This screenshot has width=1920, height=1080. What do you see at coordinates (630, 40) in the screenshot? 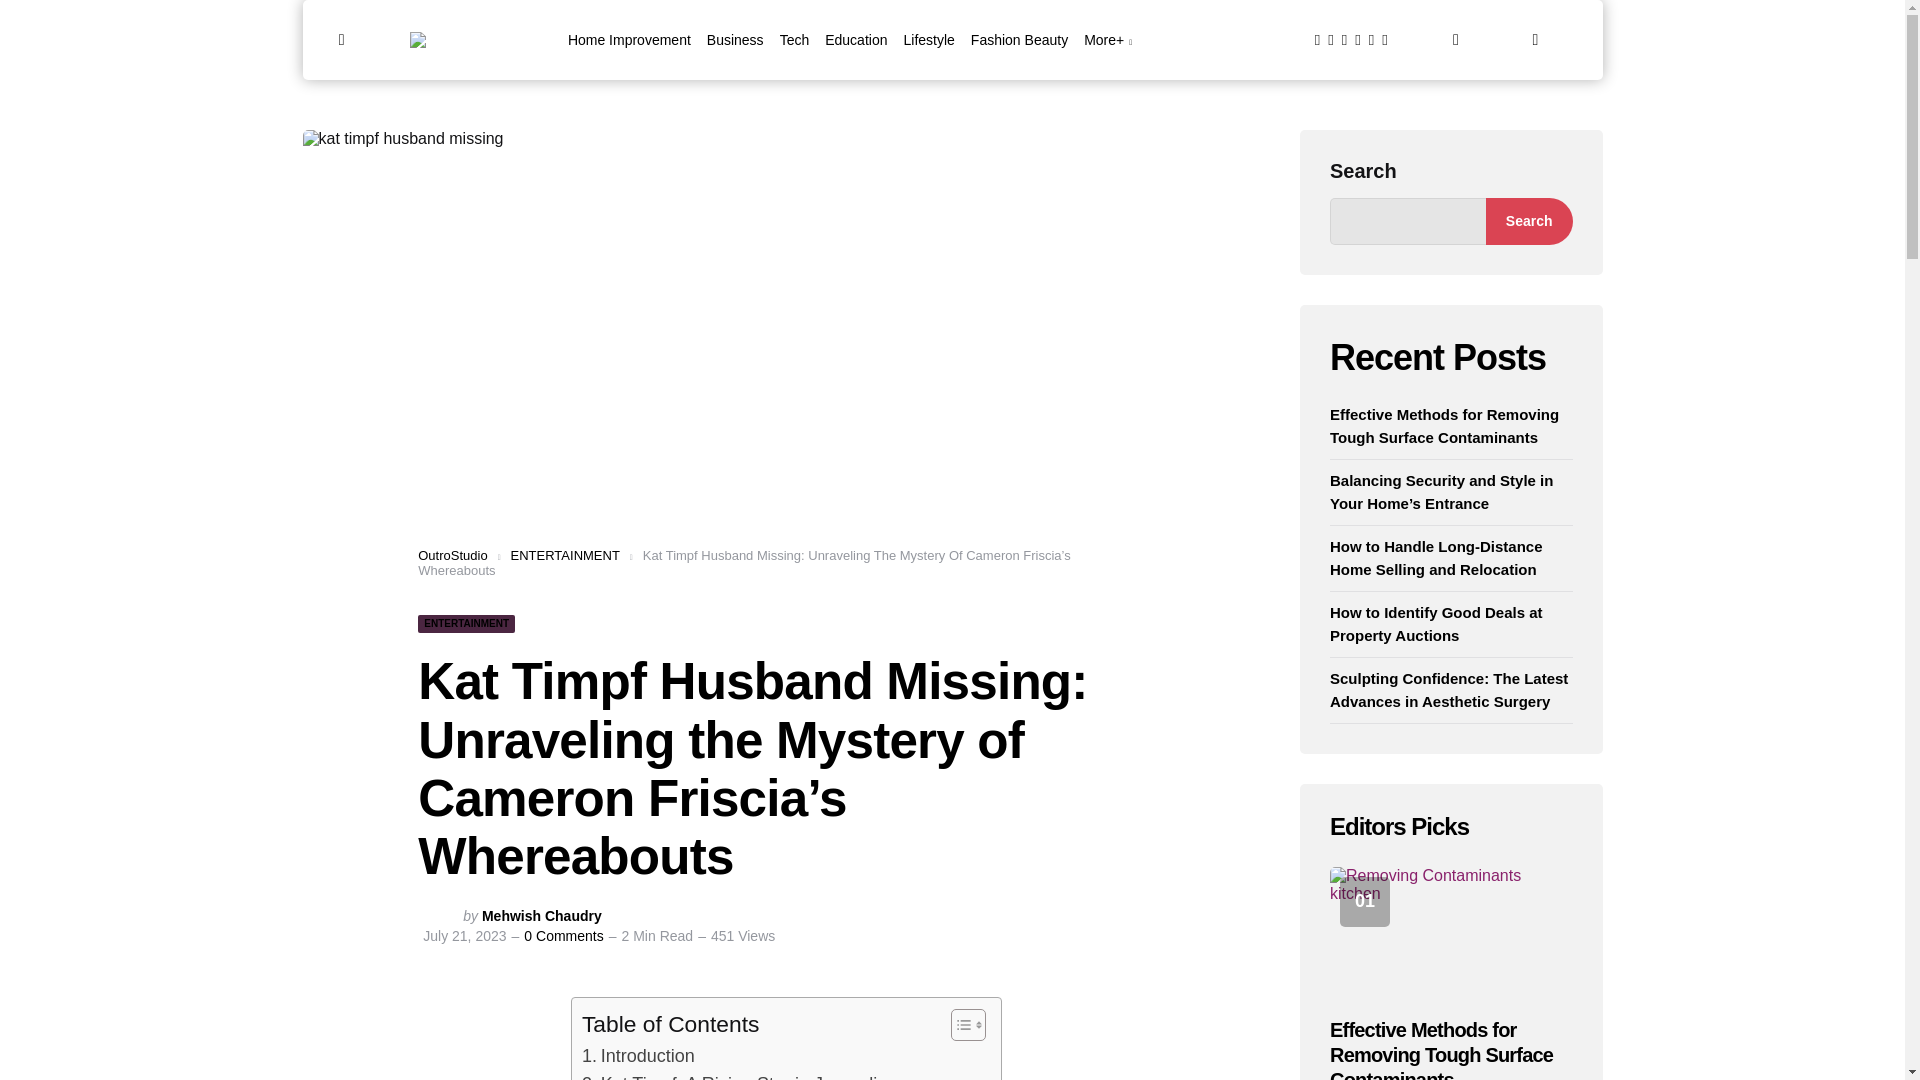
I see `Home Improvement` at bounding box center [630, 40].